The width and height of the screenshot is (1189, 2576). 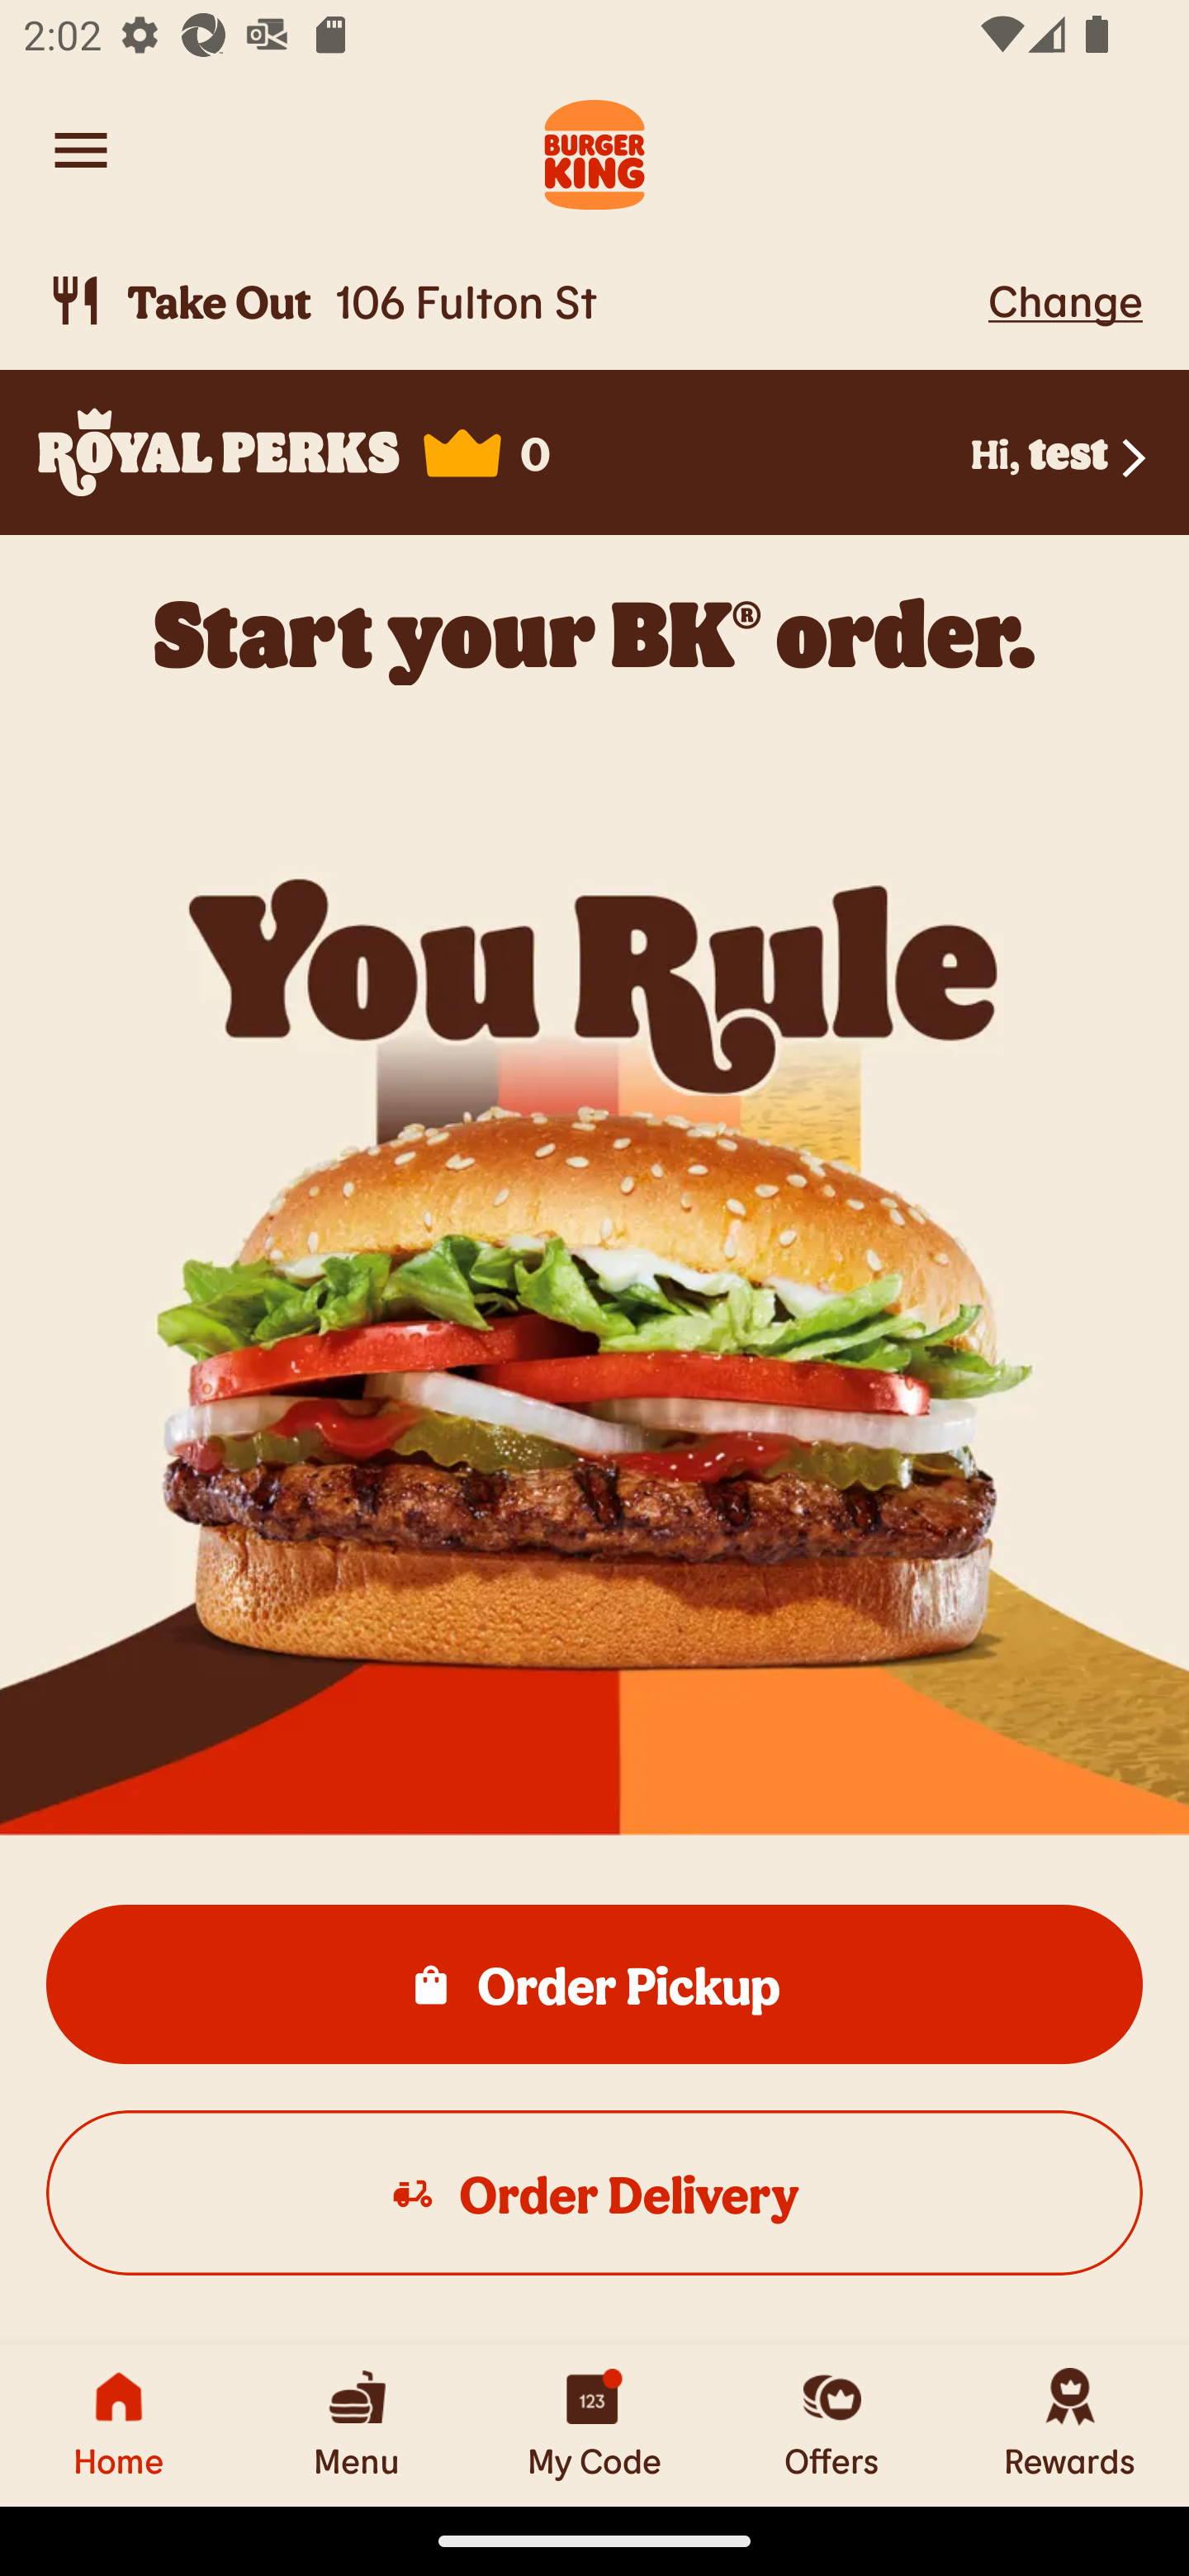 What do you see at coordinates (81, 150) in the screenshot?
I see `Navigate to account menu ` at bounding box center [81, 150].